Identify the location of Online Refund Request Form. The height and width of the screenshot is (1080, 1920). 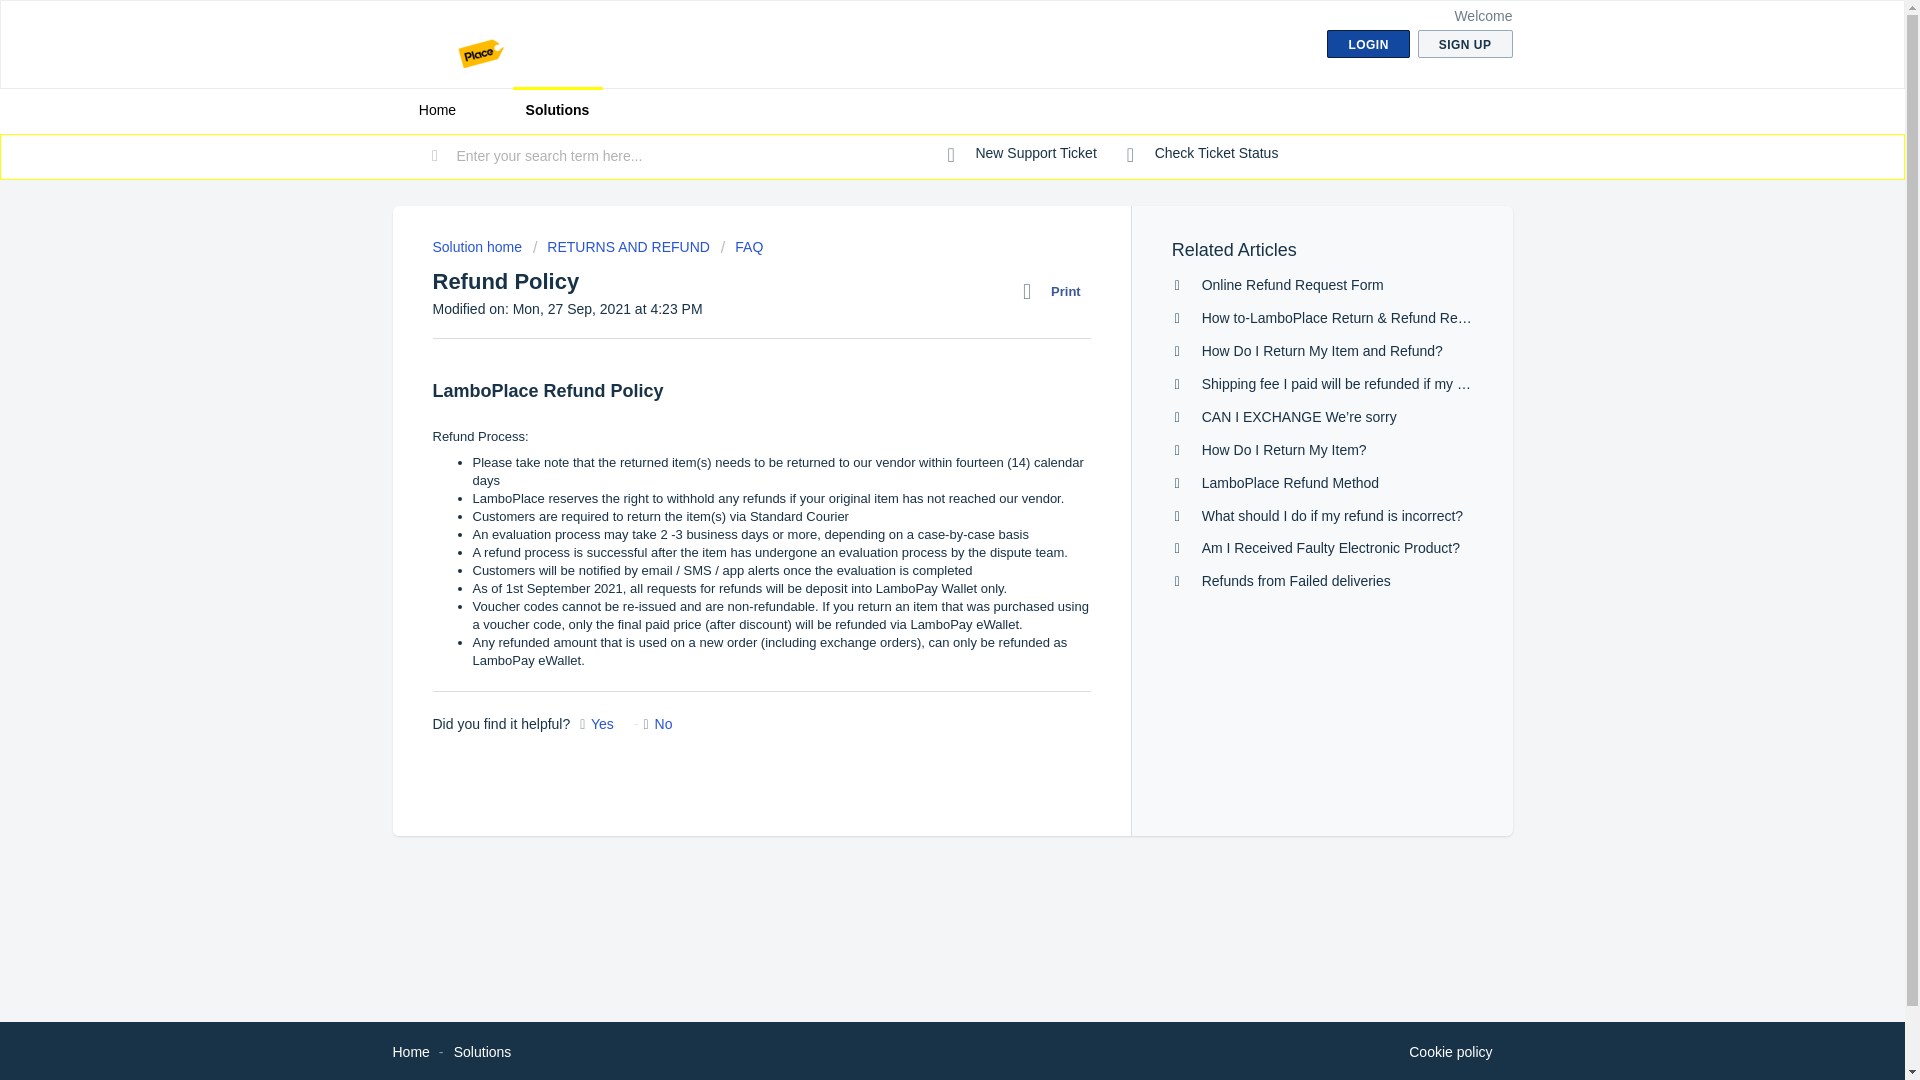
(1292, 284).